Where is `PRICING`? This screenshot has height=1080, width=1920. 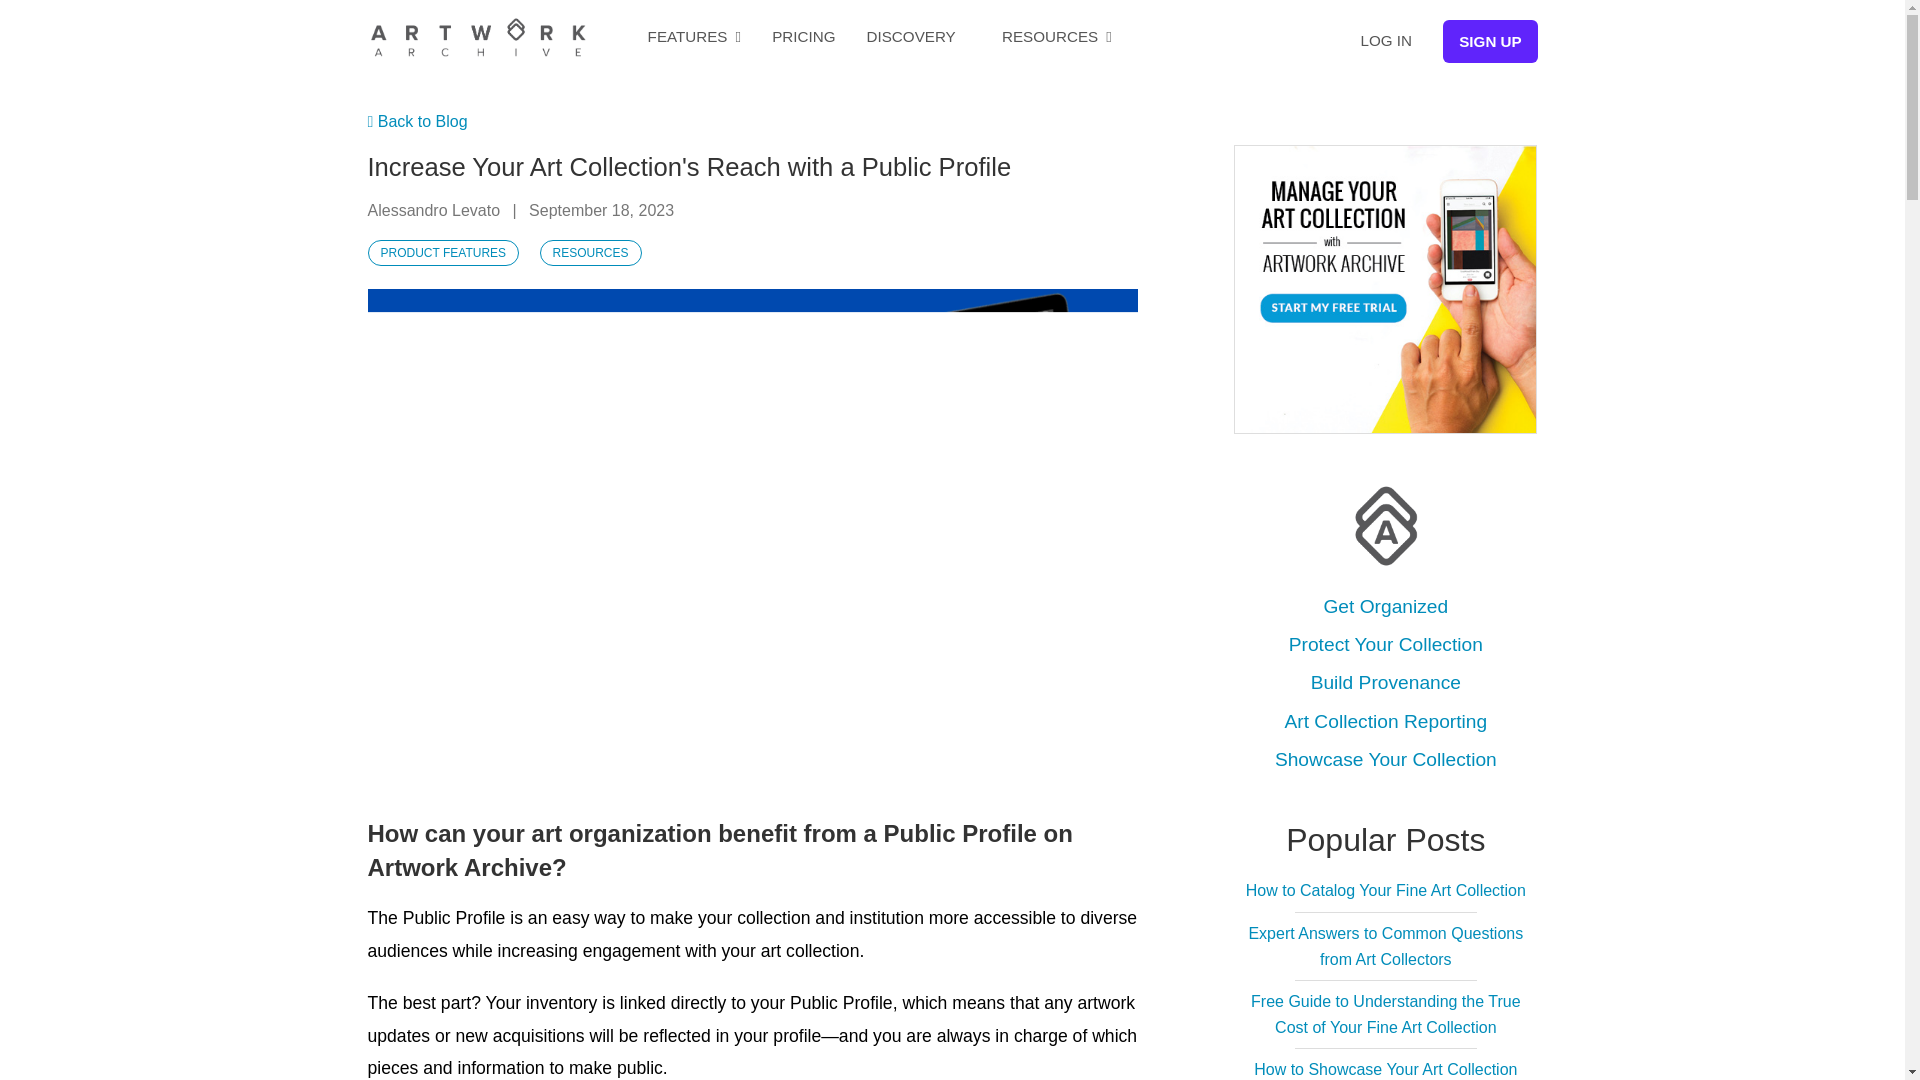
PRICING is located at coordinates (803, 36).